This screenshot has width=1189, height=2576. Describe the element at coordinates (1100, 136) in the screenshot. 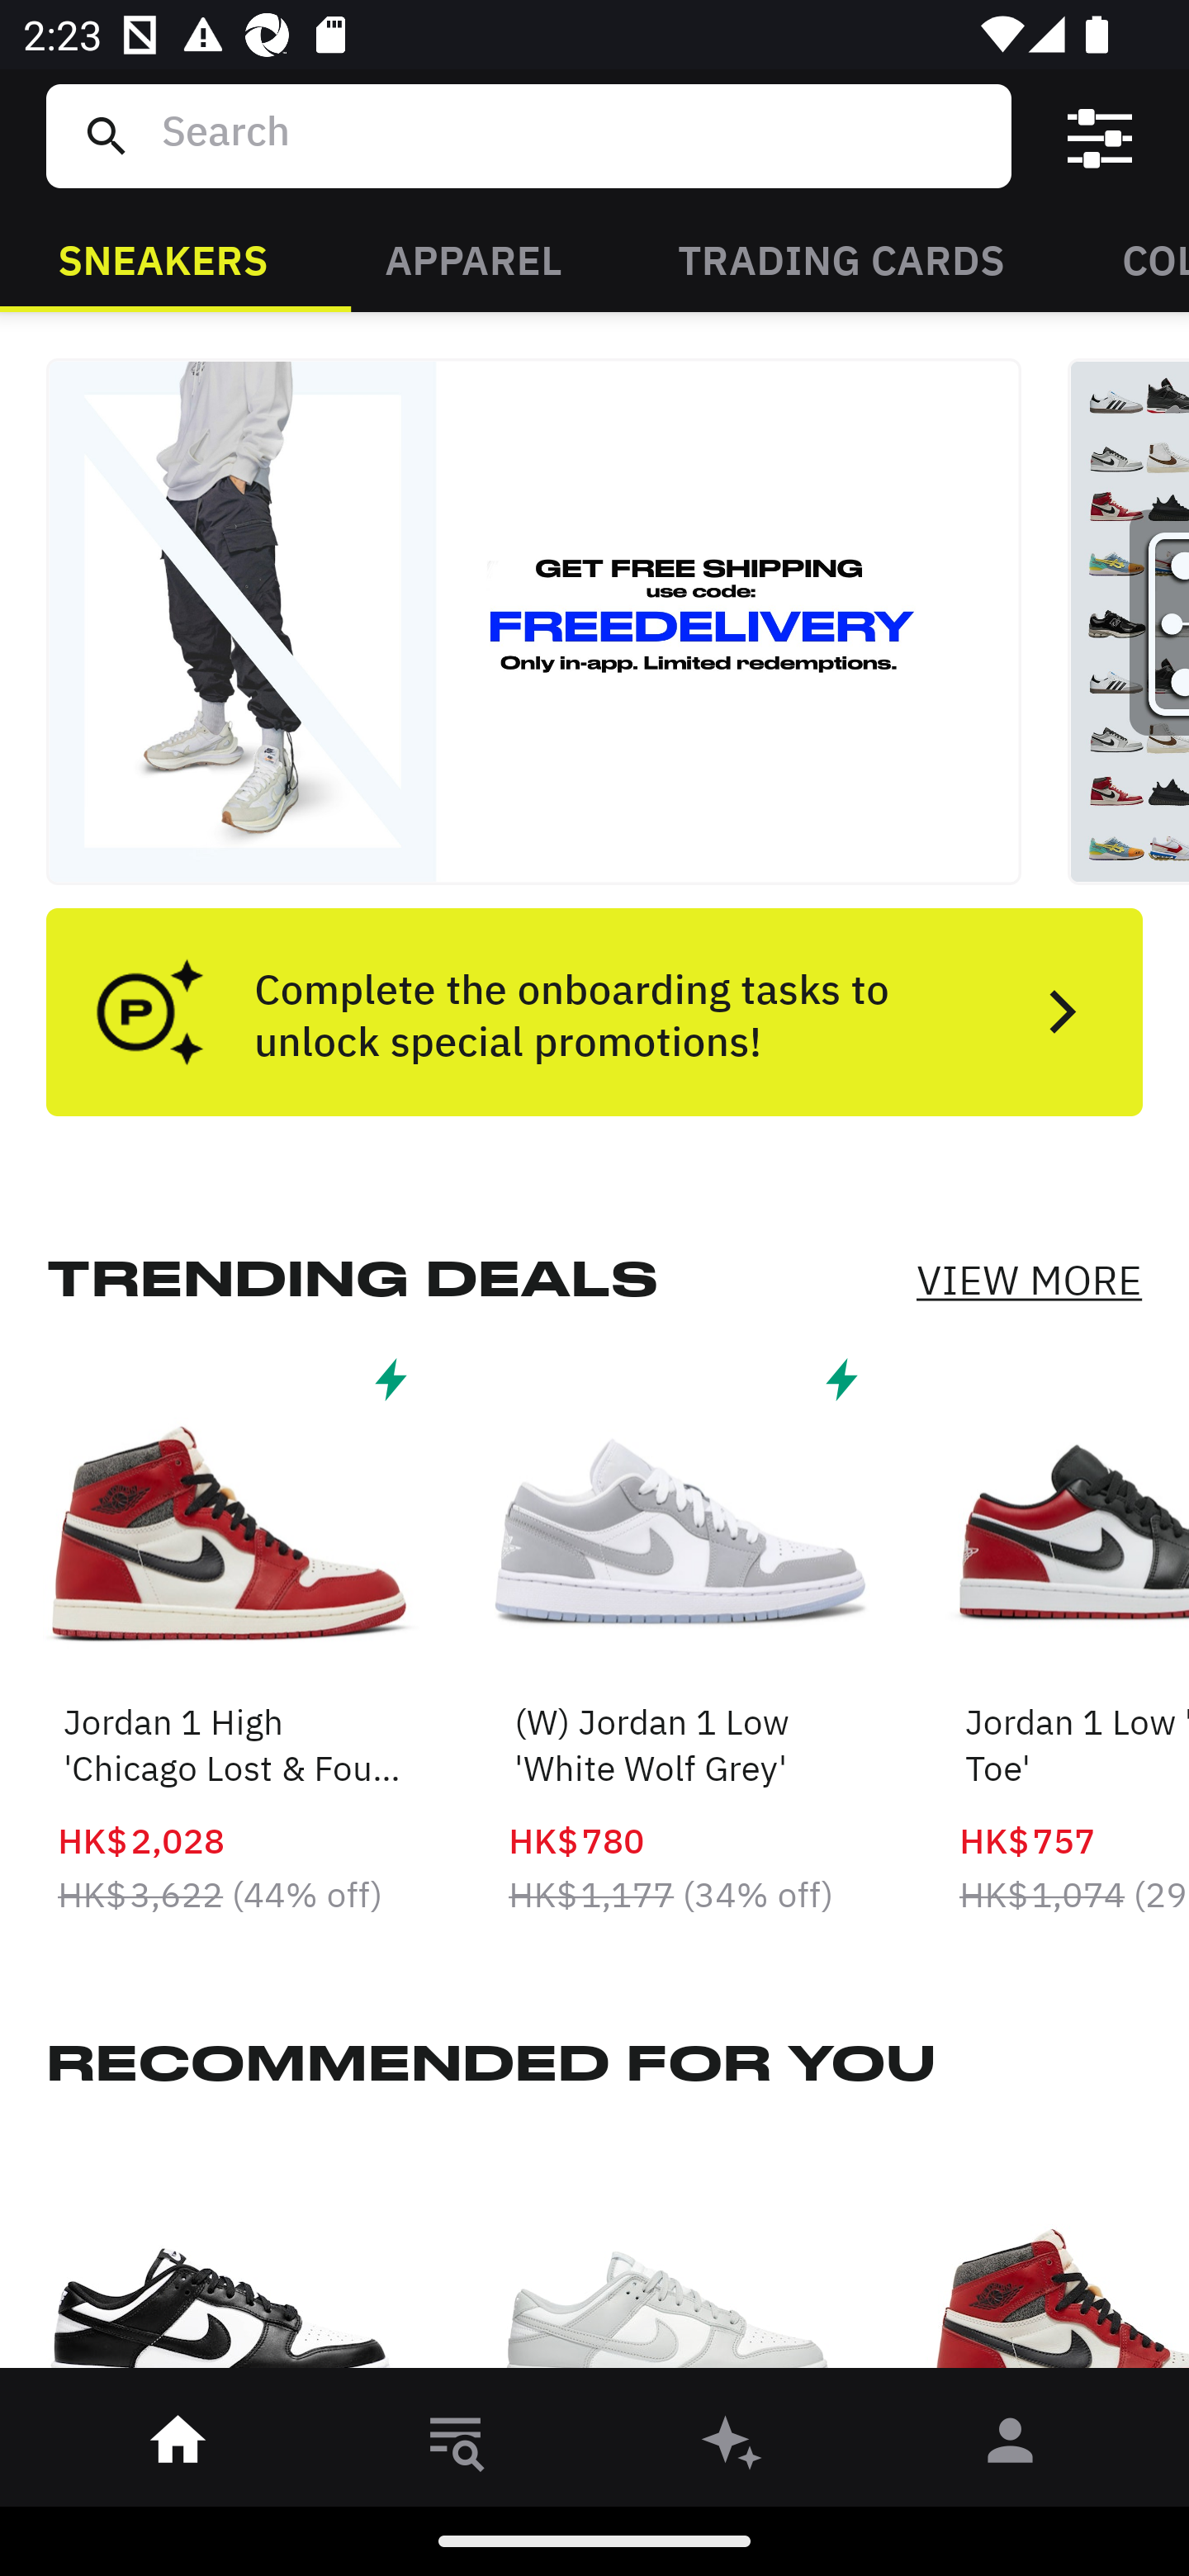

I see `` at that location.